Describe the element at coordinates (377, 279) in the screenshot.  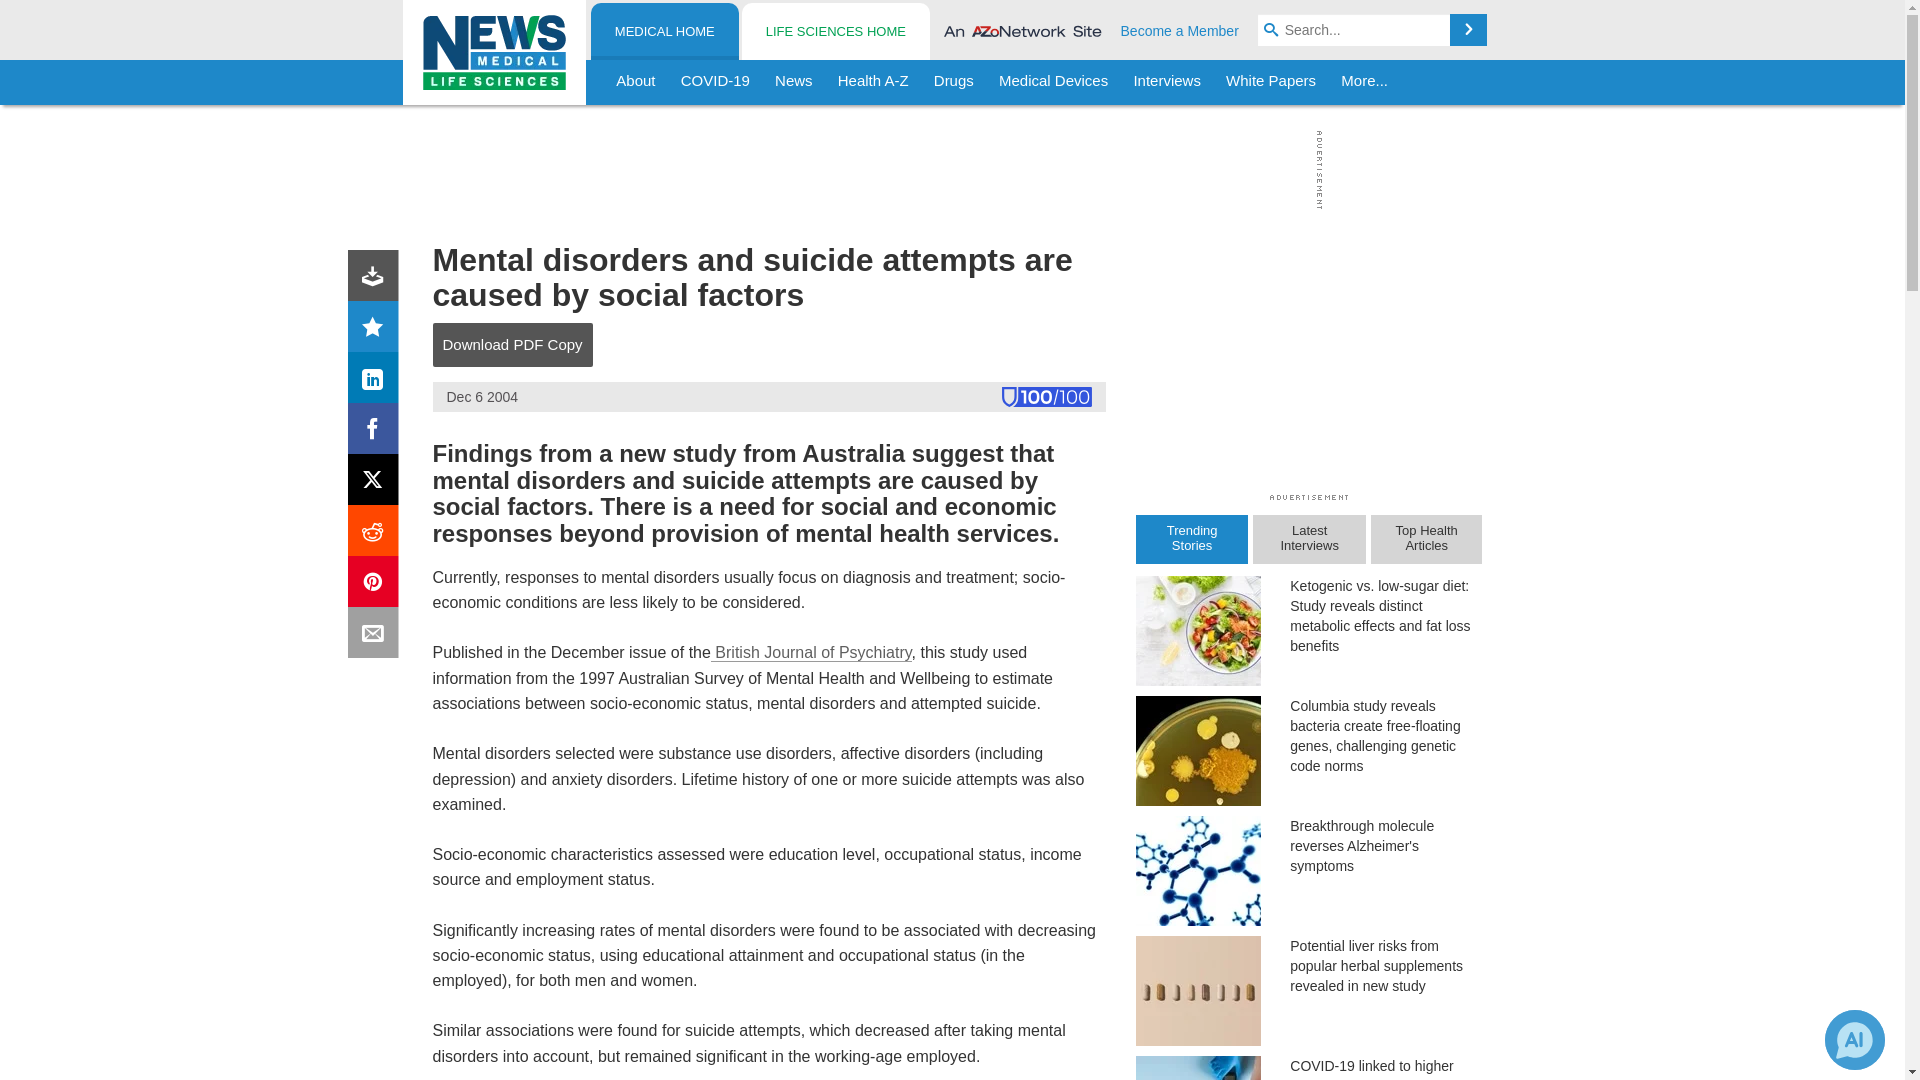
I see `Download PDF copy` at that location.